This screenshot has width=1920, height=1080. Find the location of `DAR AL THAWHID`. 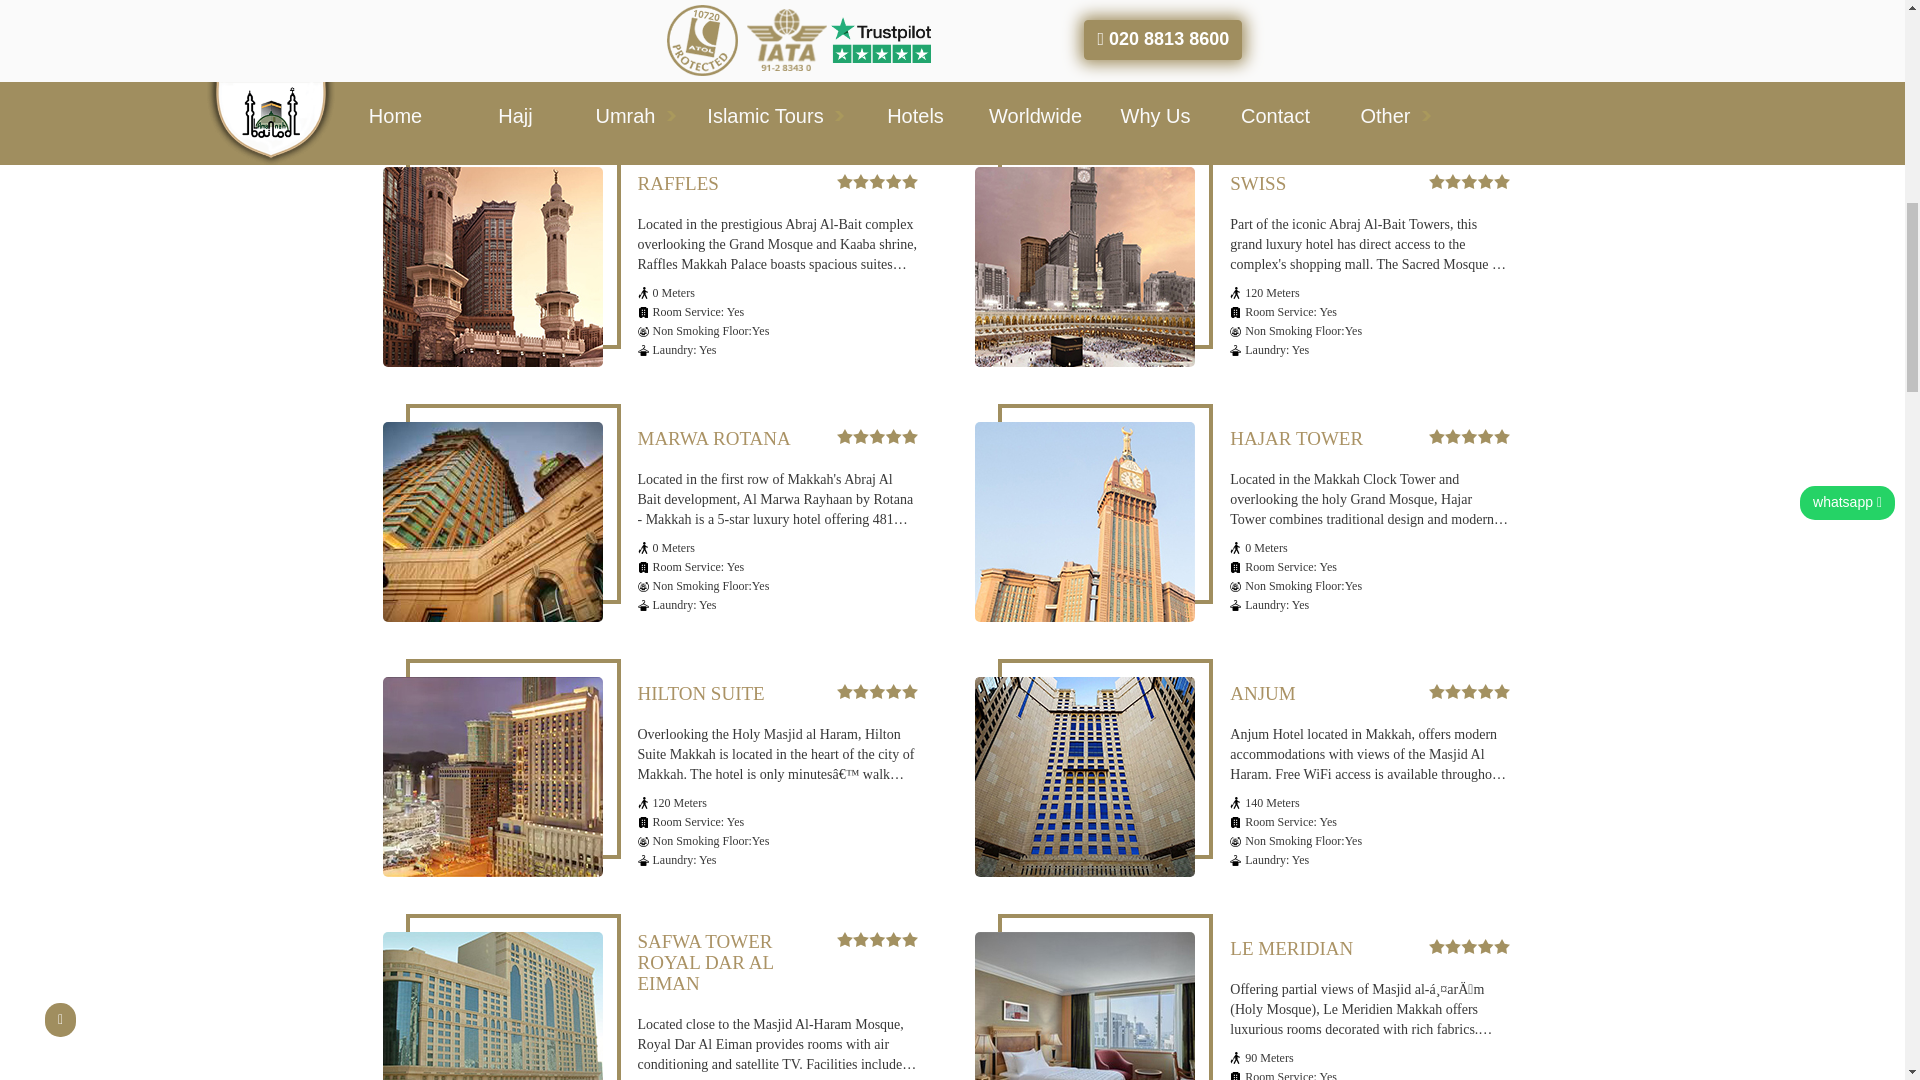

DAR AL THAWHID is located at coordinates (492, 52).